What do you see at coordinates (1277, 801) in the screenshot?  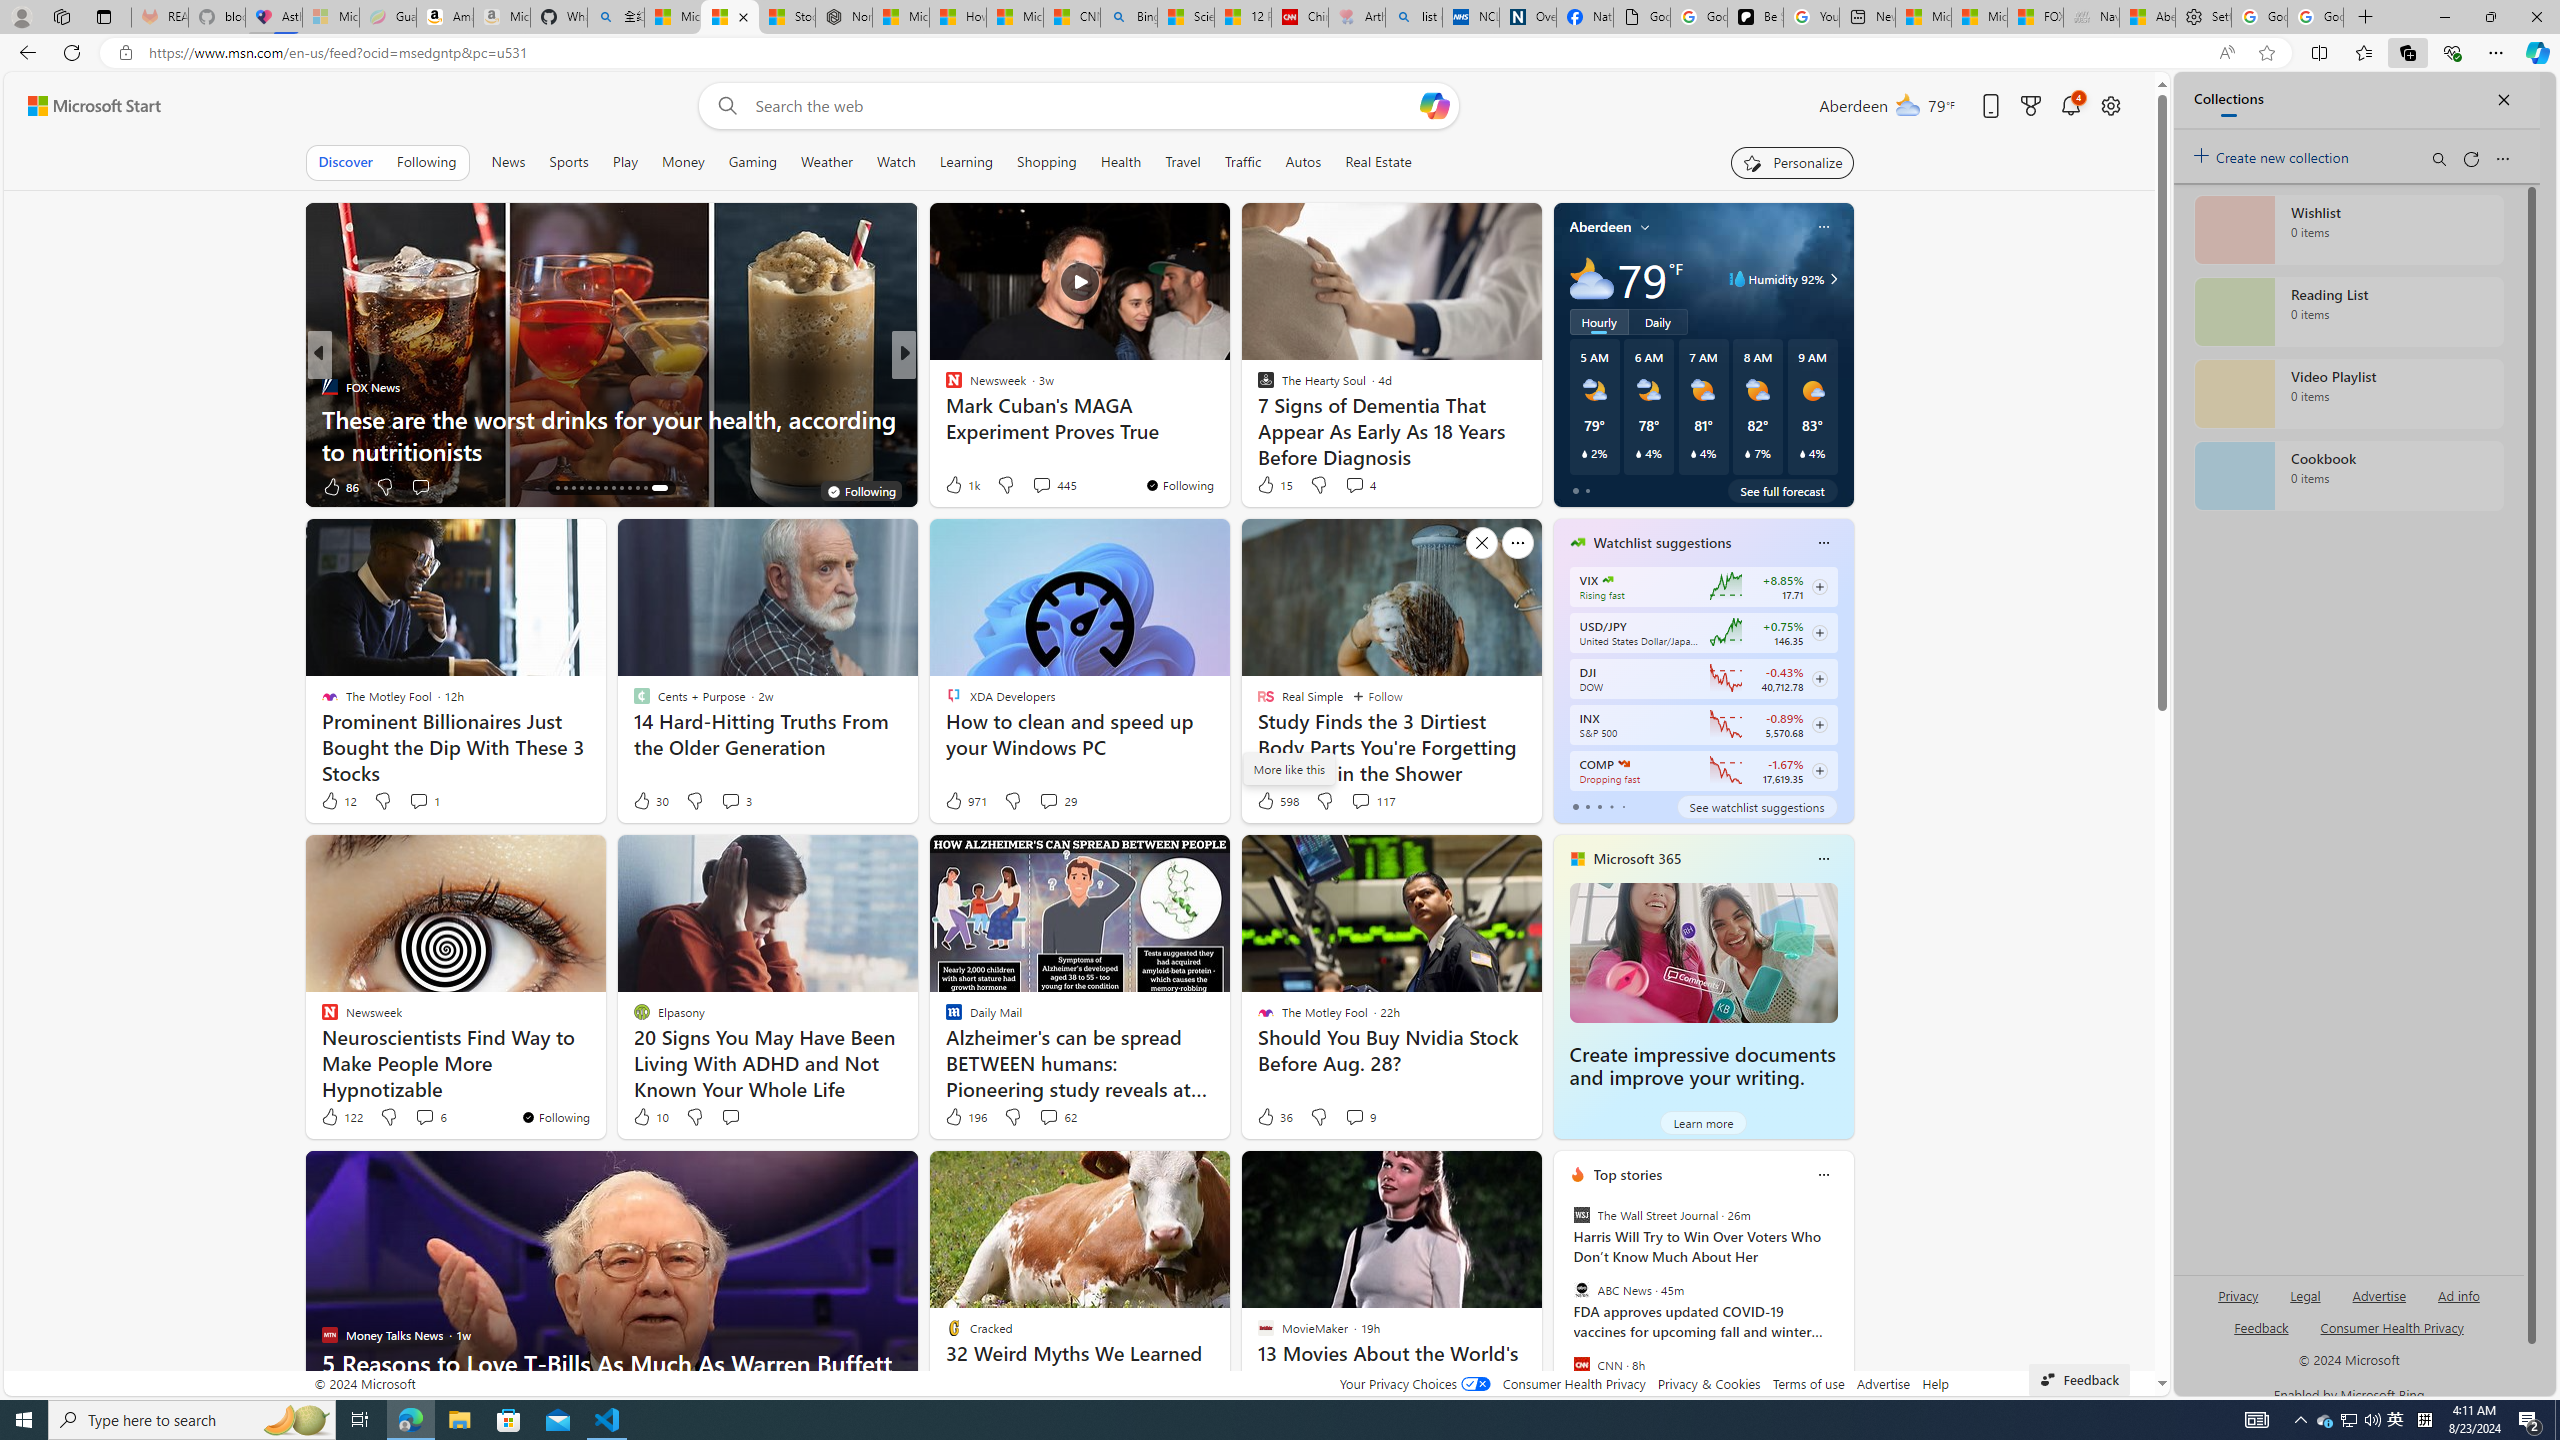 I see `598 Like` at bounding box center [1277, 801].